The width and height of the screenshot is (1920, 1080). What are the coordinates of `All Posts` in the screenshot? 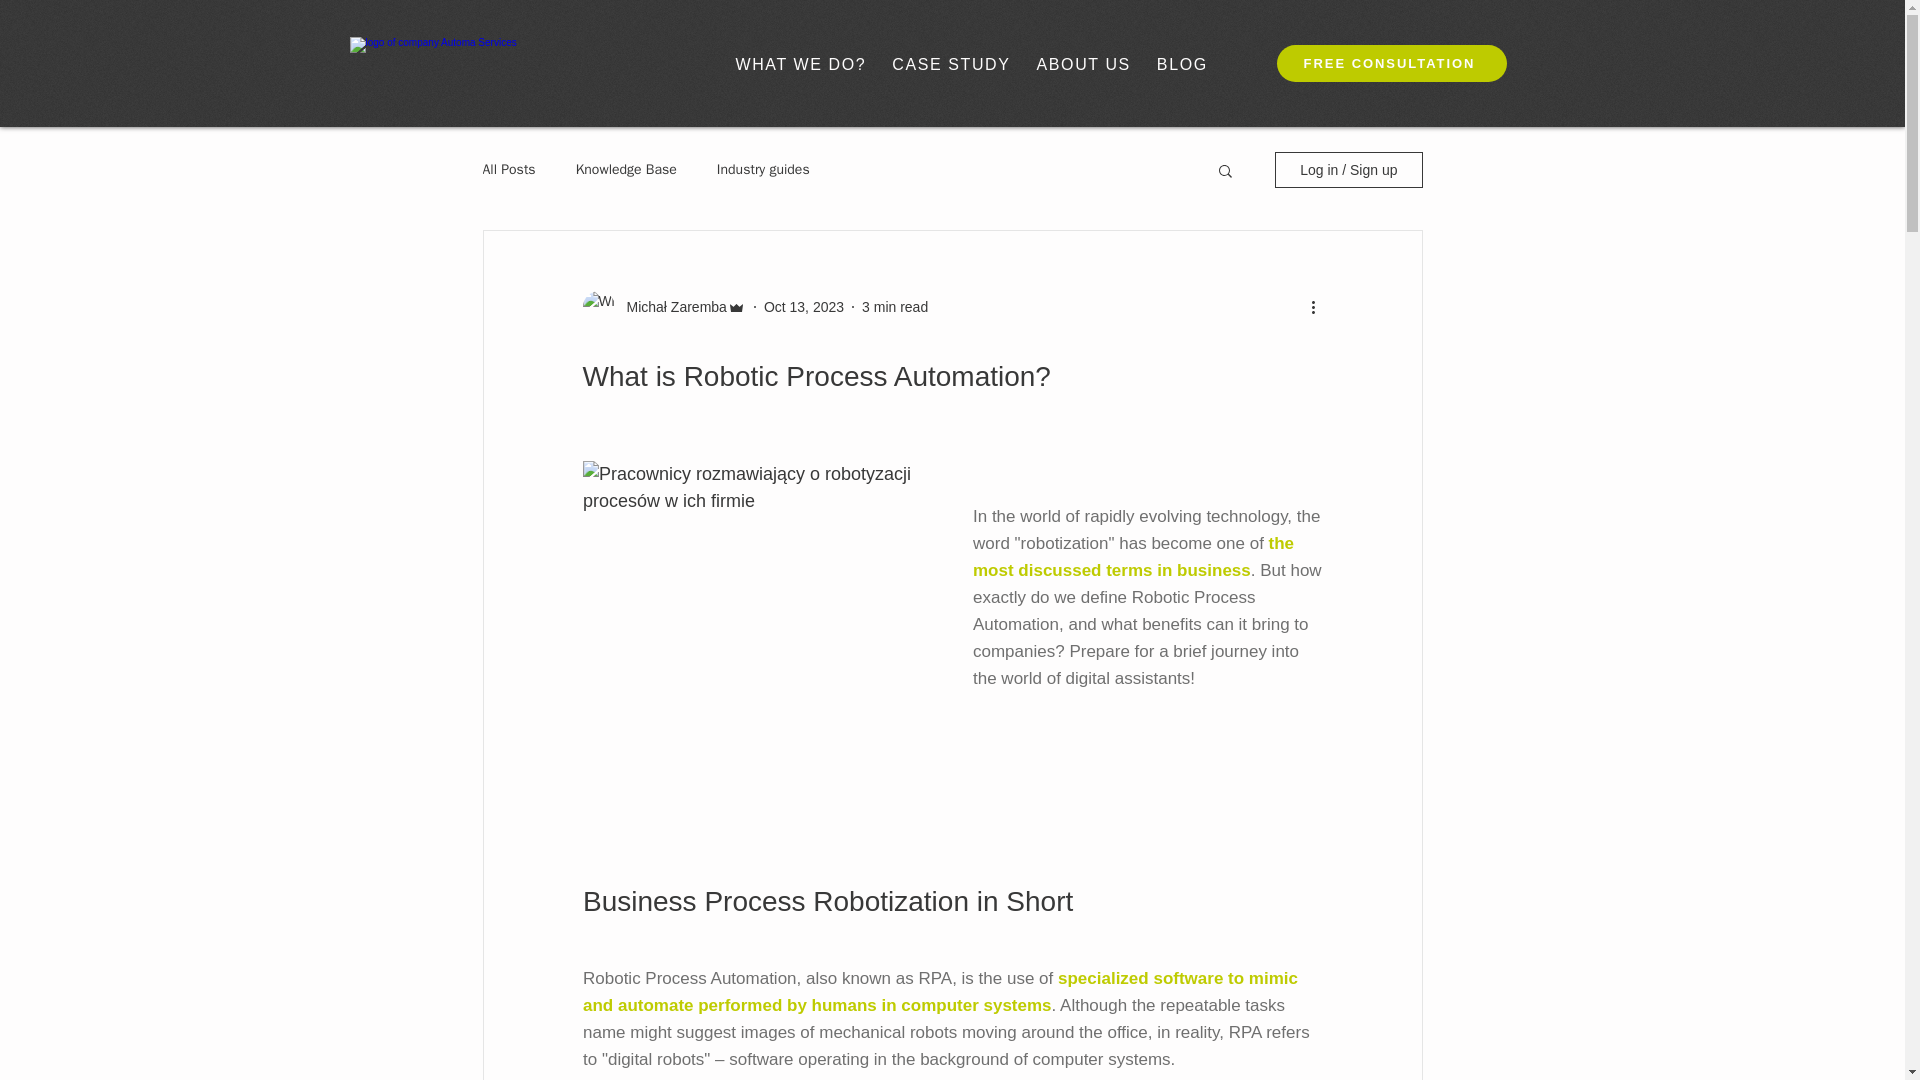 It's located at (508, 170).